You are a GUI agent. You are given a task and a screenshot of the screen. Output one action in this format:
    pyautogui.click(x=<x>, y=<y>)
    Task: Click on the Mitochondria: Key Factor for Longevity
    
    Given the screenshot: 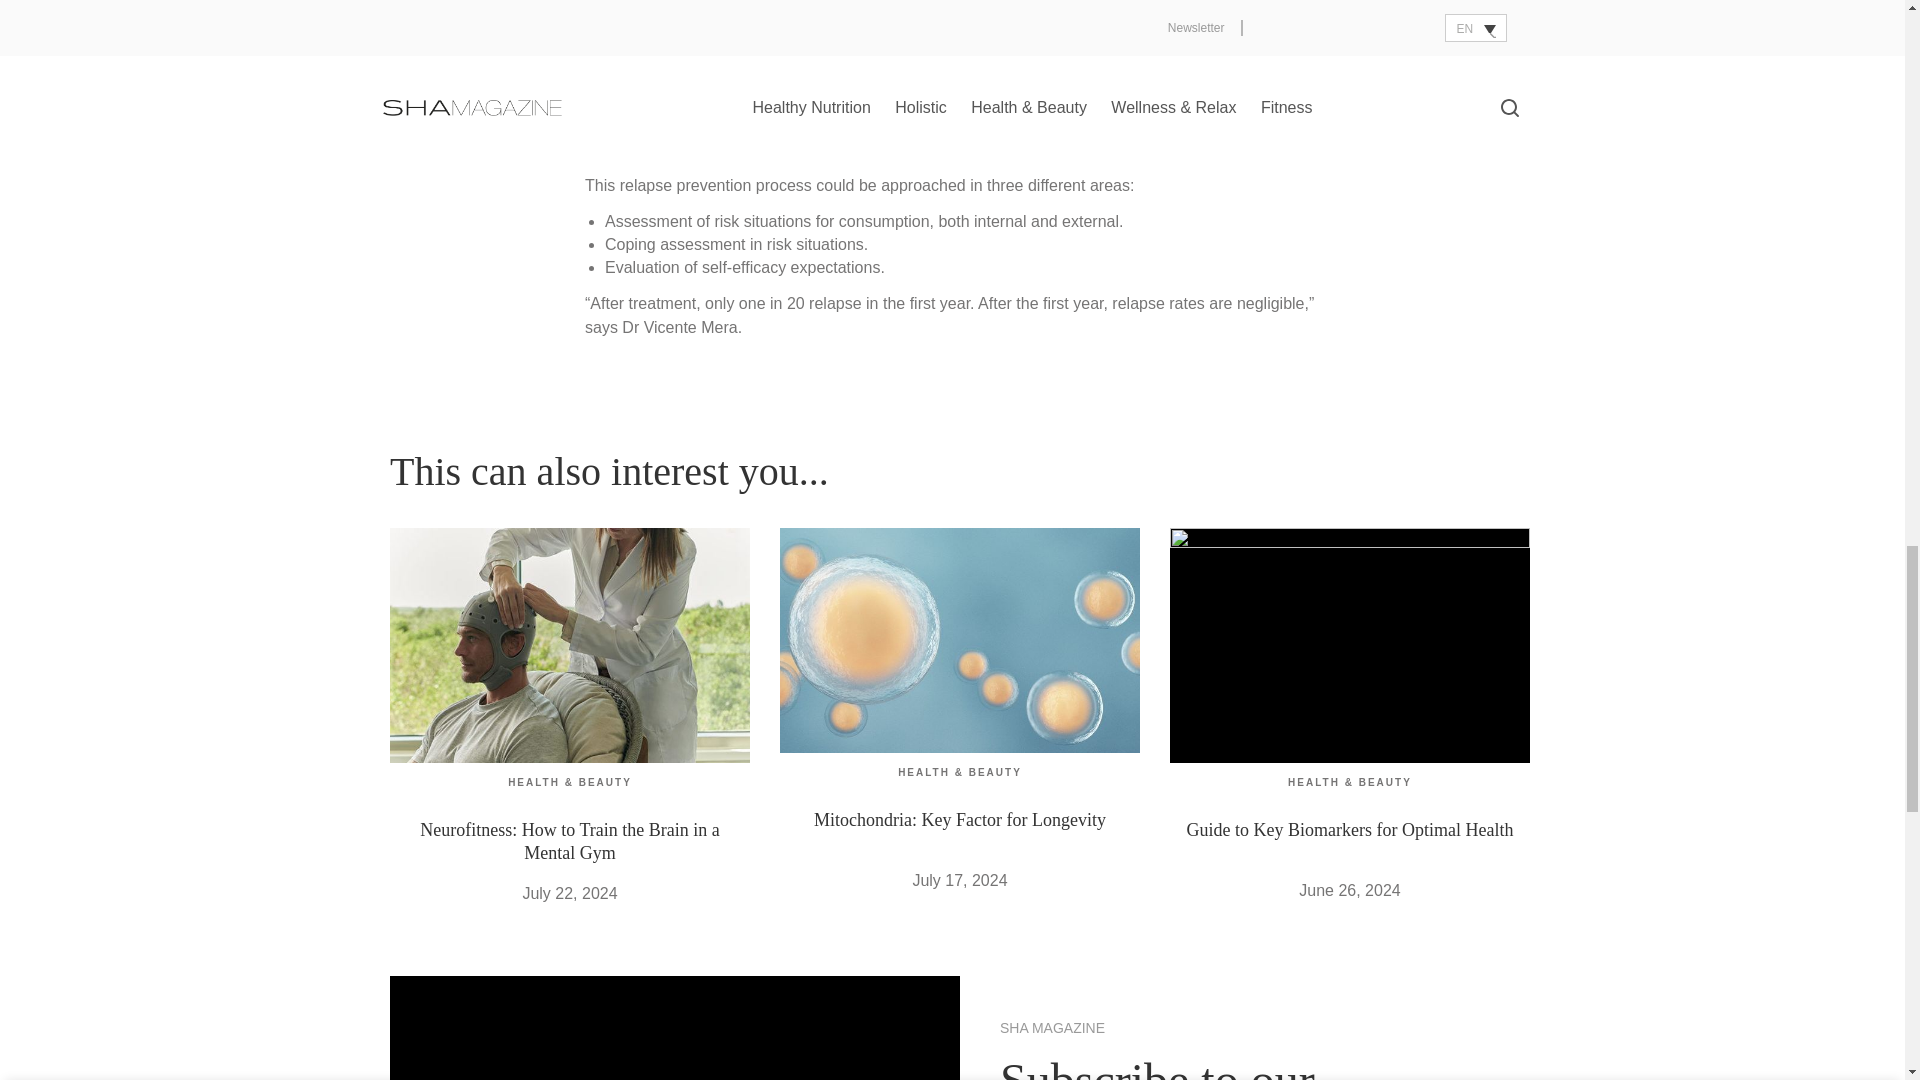 What is the action you would take?
    pyautogui.click(x=960, y=820)
    